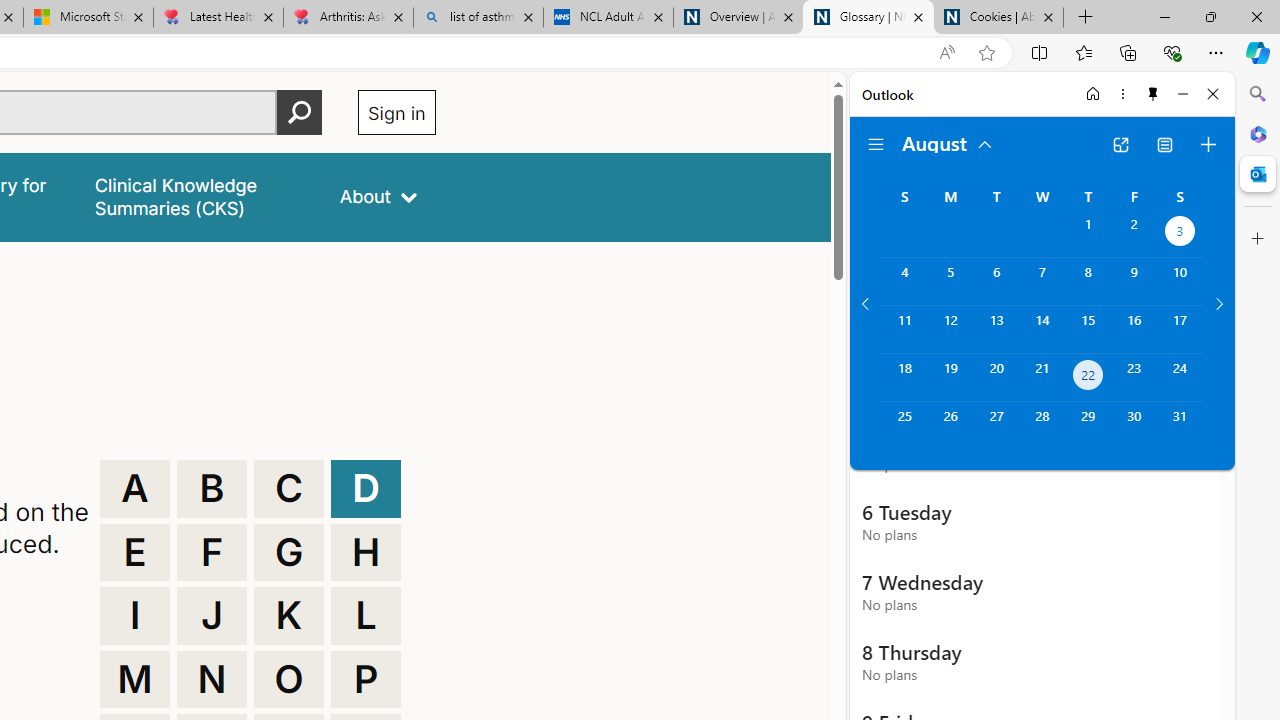 The image size is (1280, 720). I want to click on Open in new tab, so click(1120, 144).